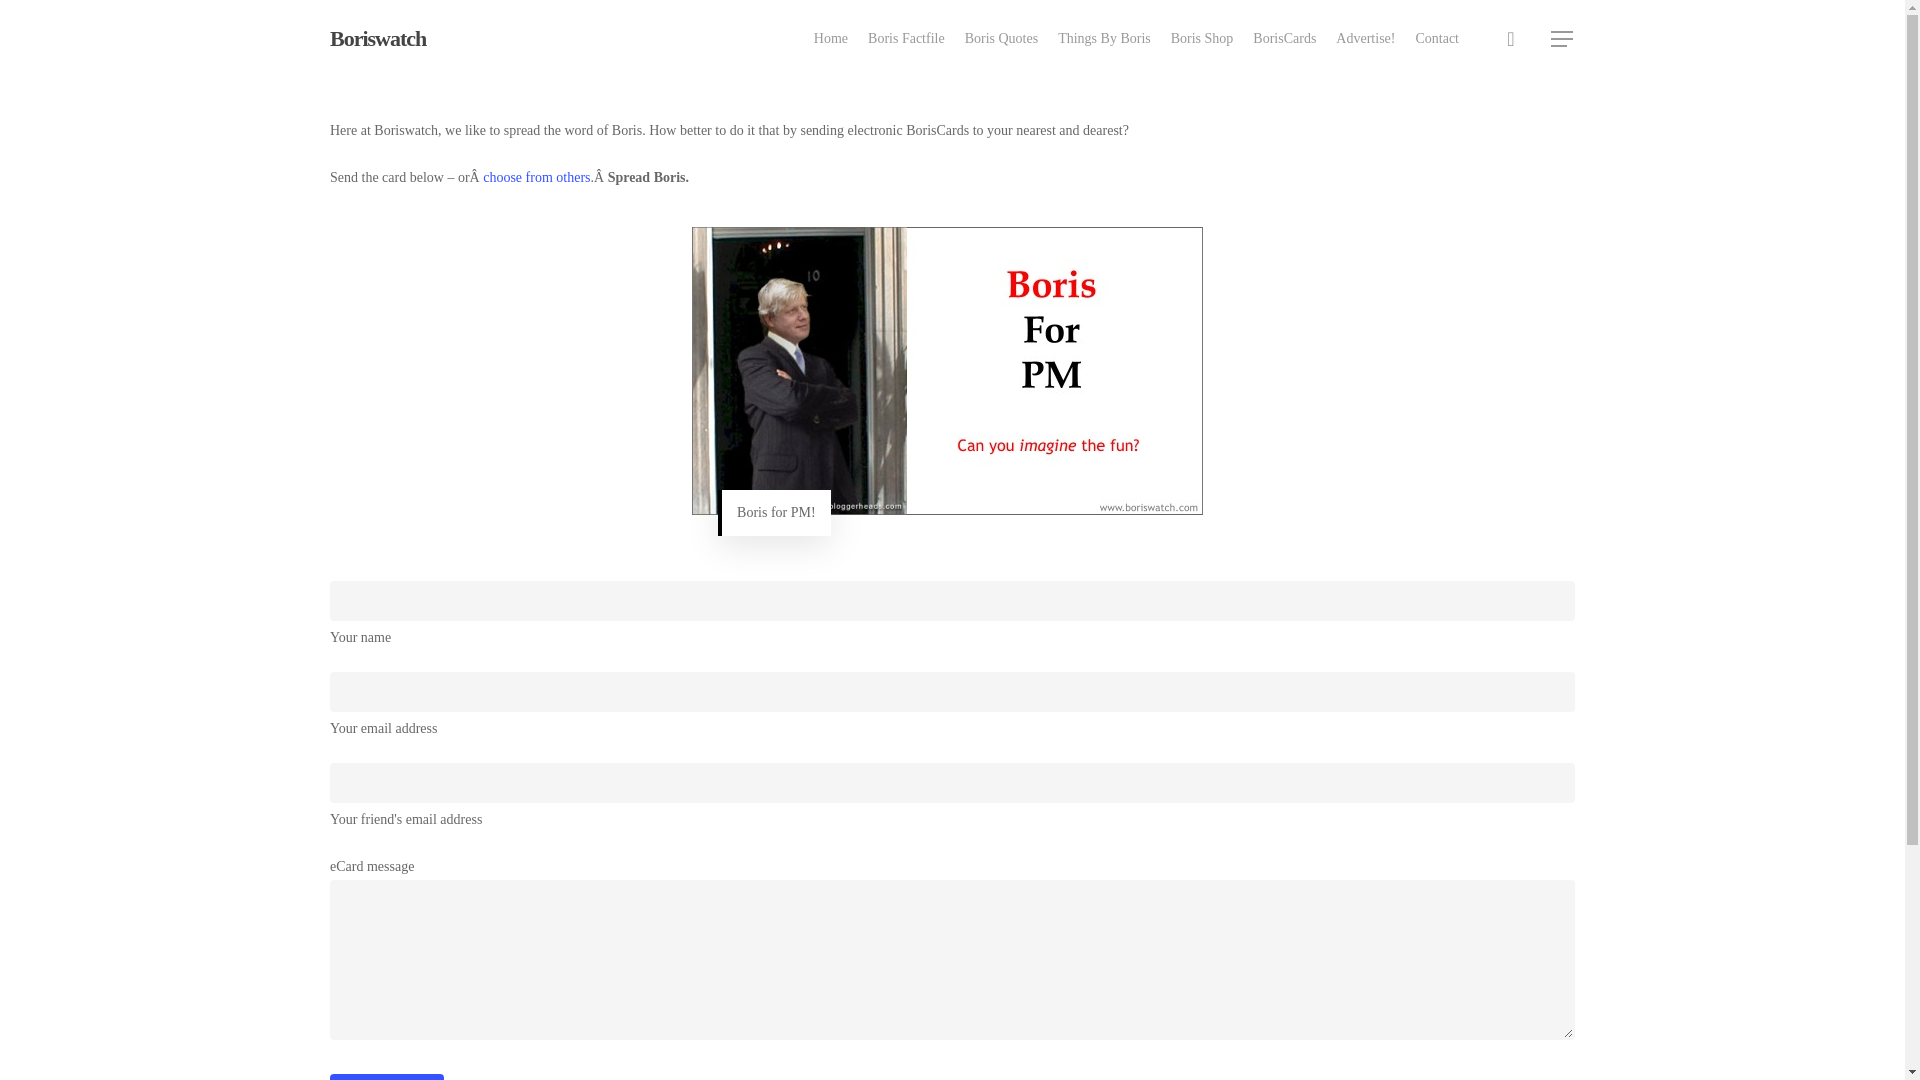 The height and width of the screenshot is (1080, 1920). What do you see at coordinates (1510, 38) in the screenshot?
I see `search` at bounding box center [1510, 38].